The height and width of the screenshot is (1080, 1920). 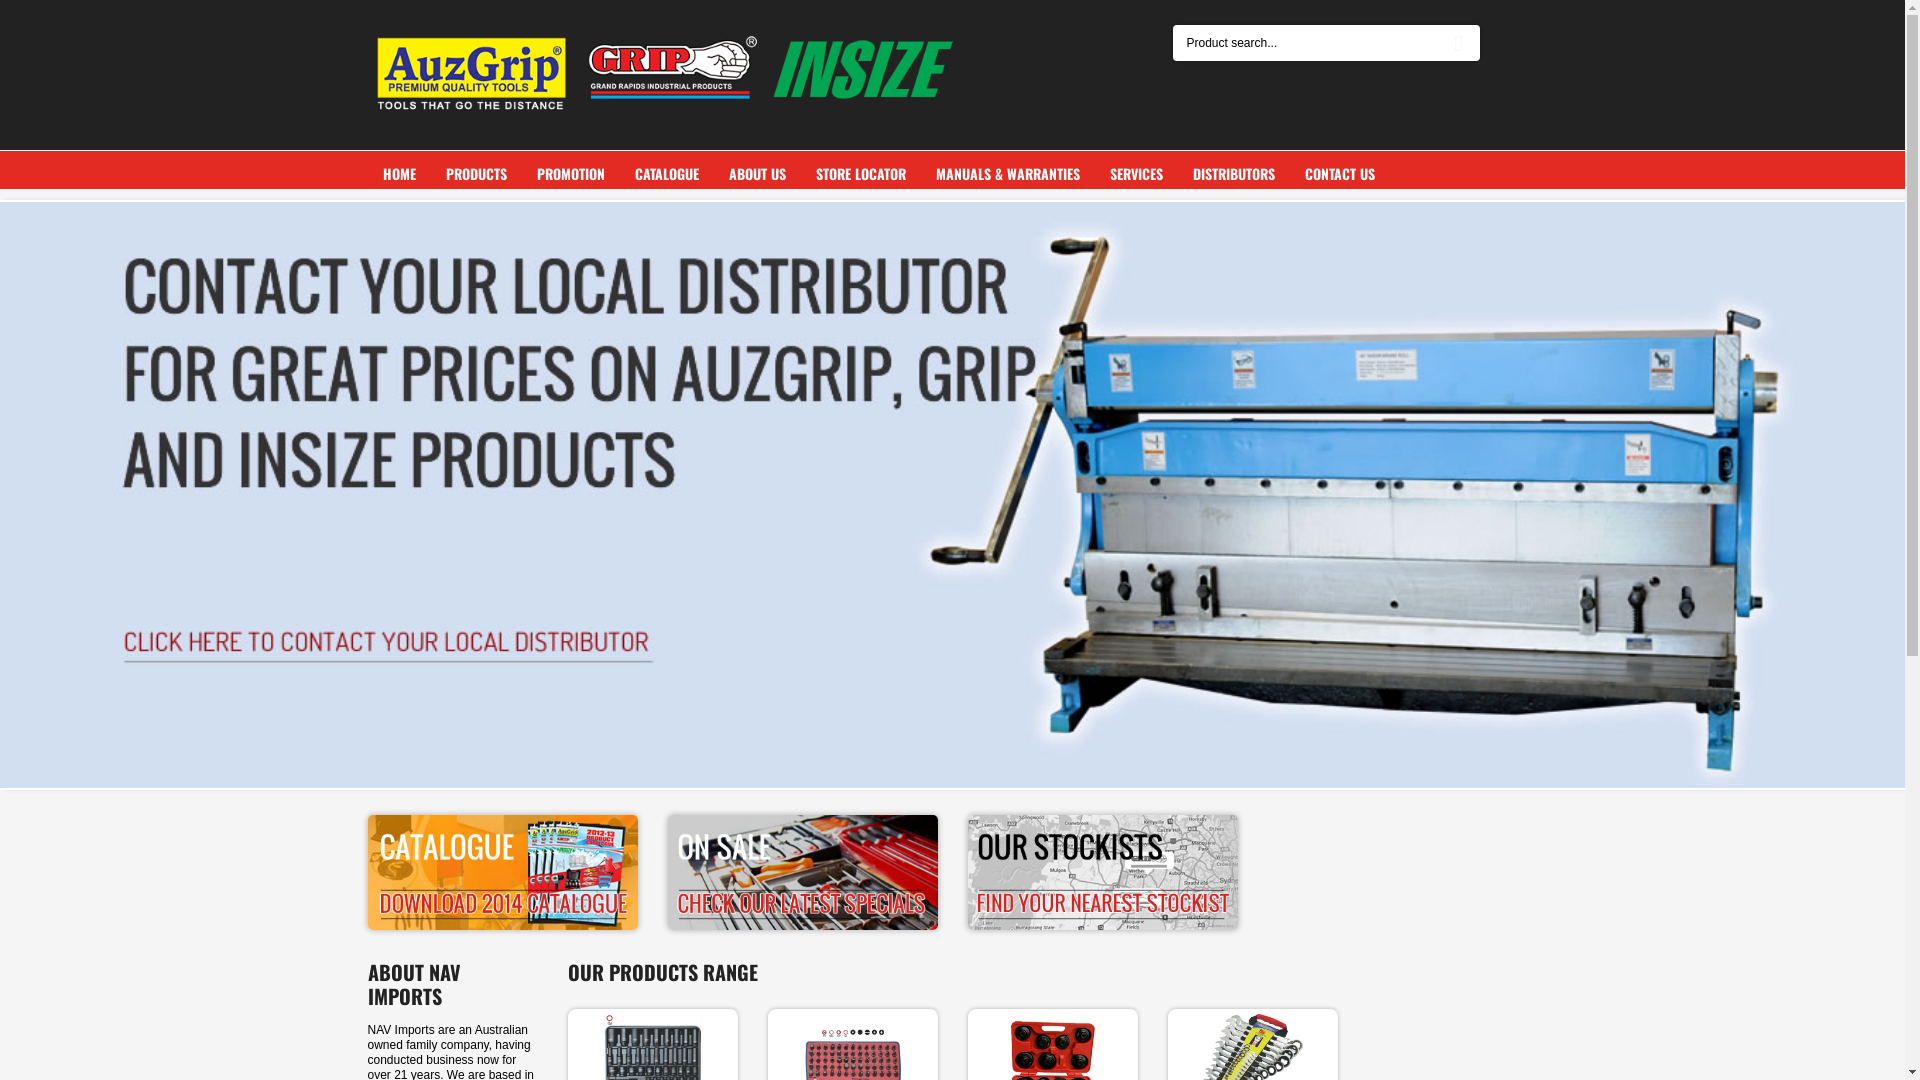 What do you see at coordinates (400, 174) in the screenshot?
I see `HOME` at bounding box center [400, 174].